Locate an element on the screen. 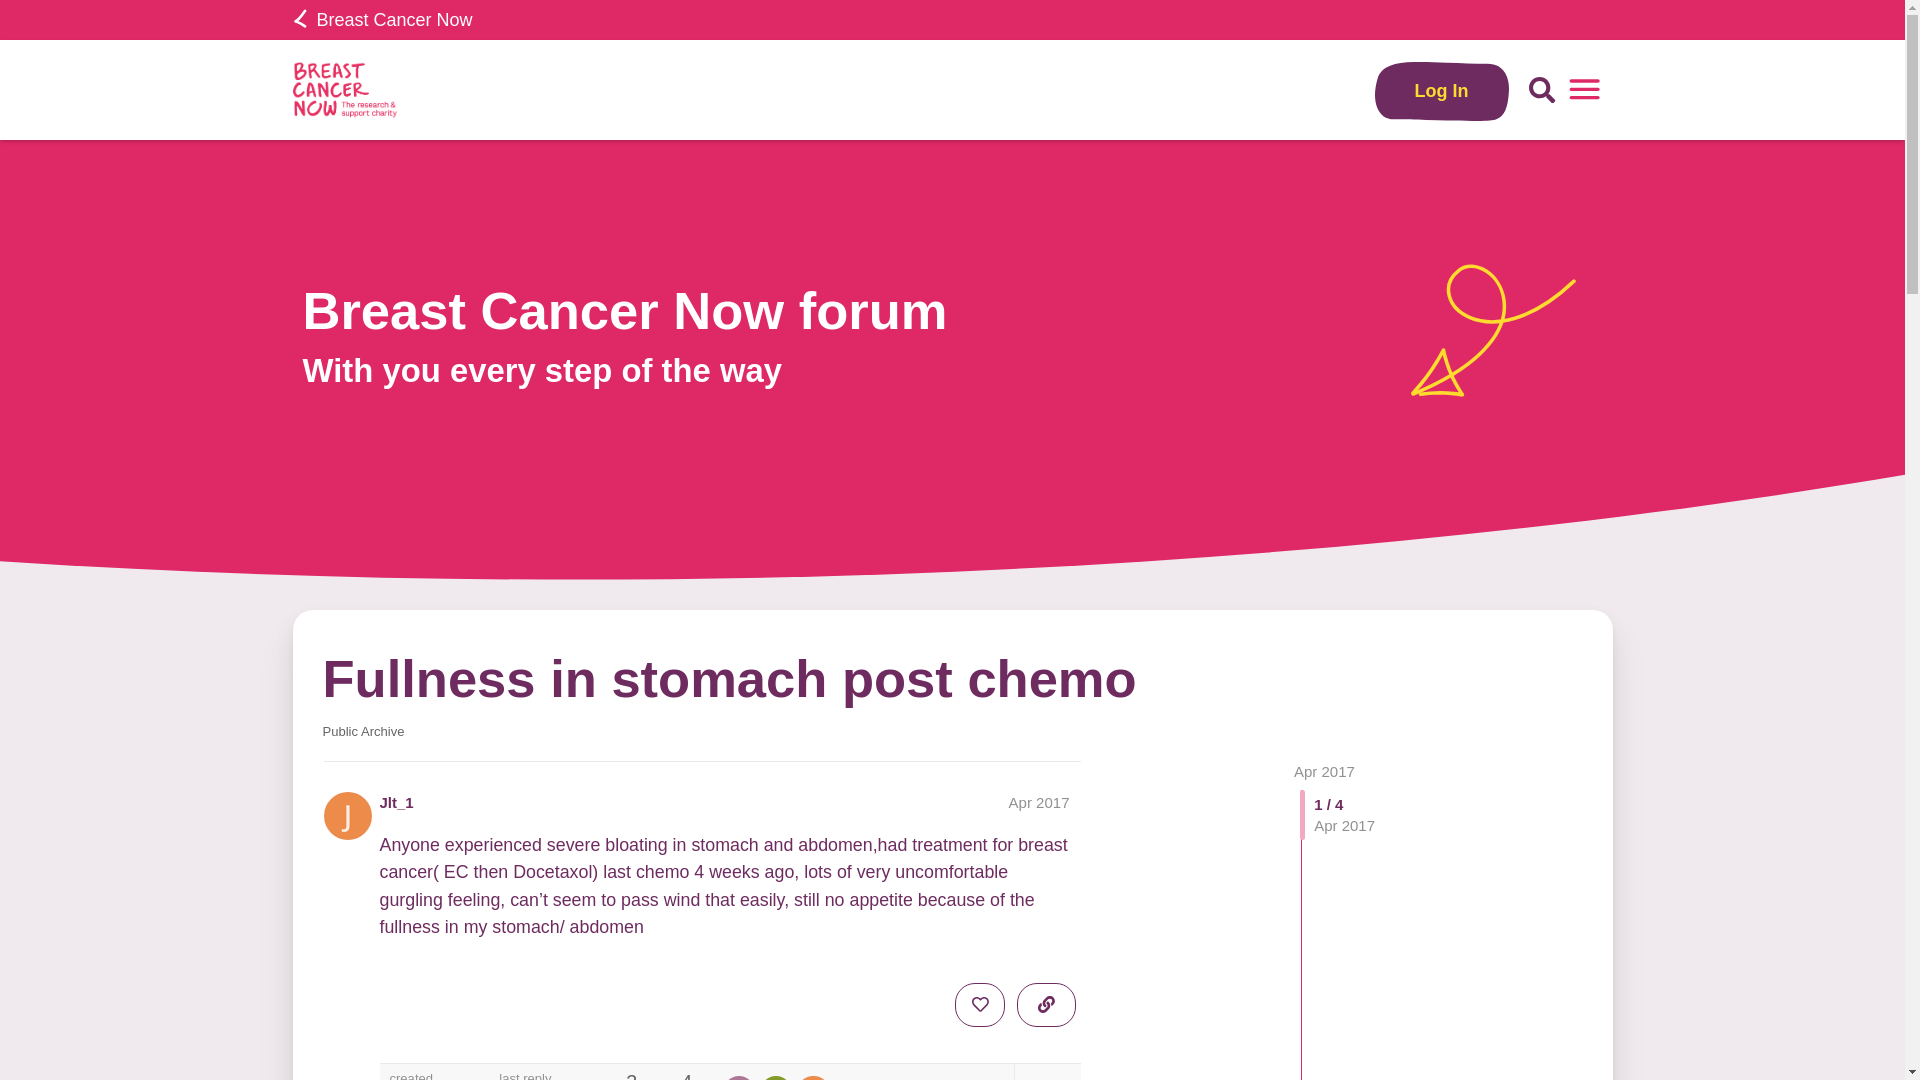 Image resolution: width=1920 pixels, height=1080 pixels. riversidedawn is located at coordinates (738, 1078).